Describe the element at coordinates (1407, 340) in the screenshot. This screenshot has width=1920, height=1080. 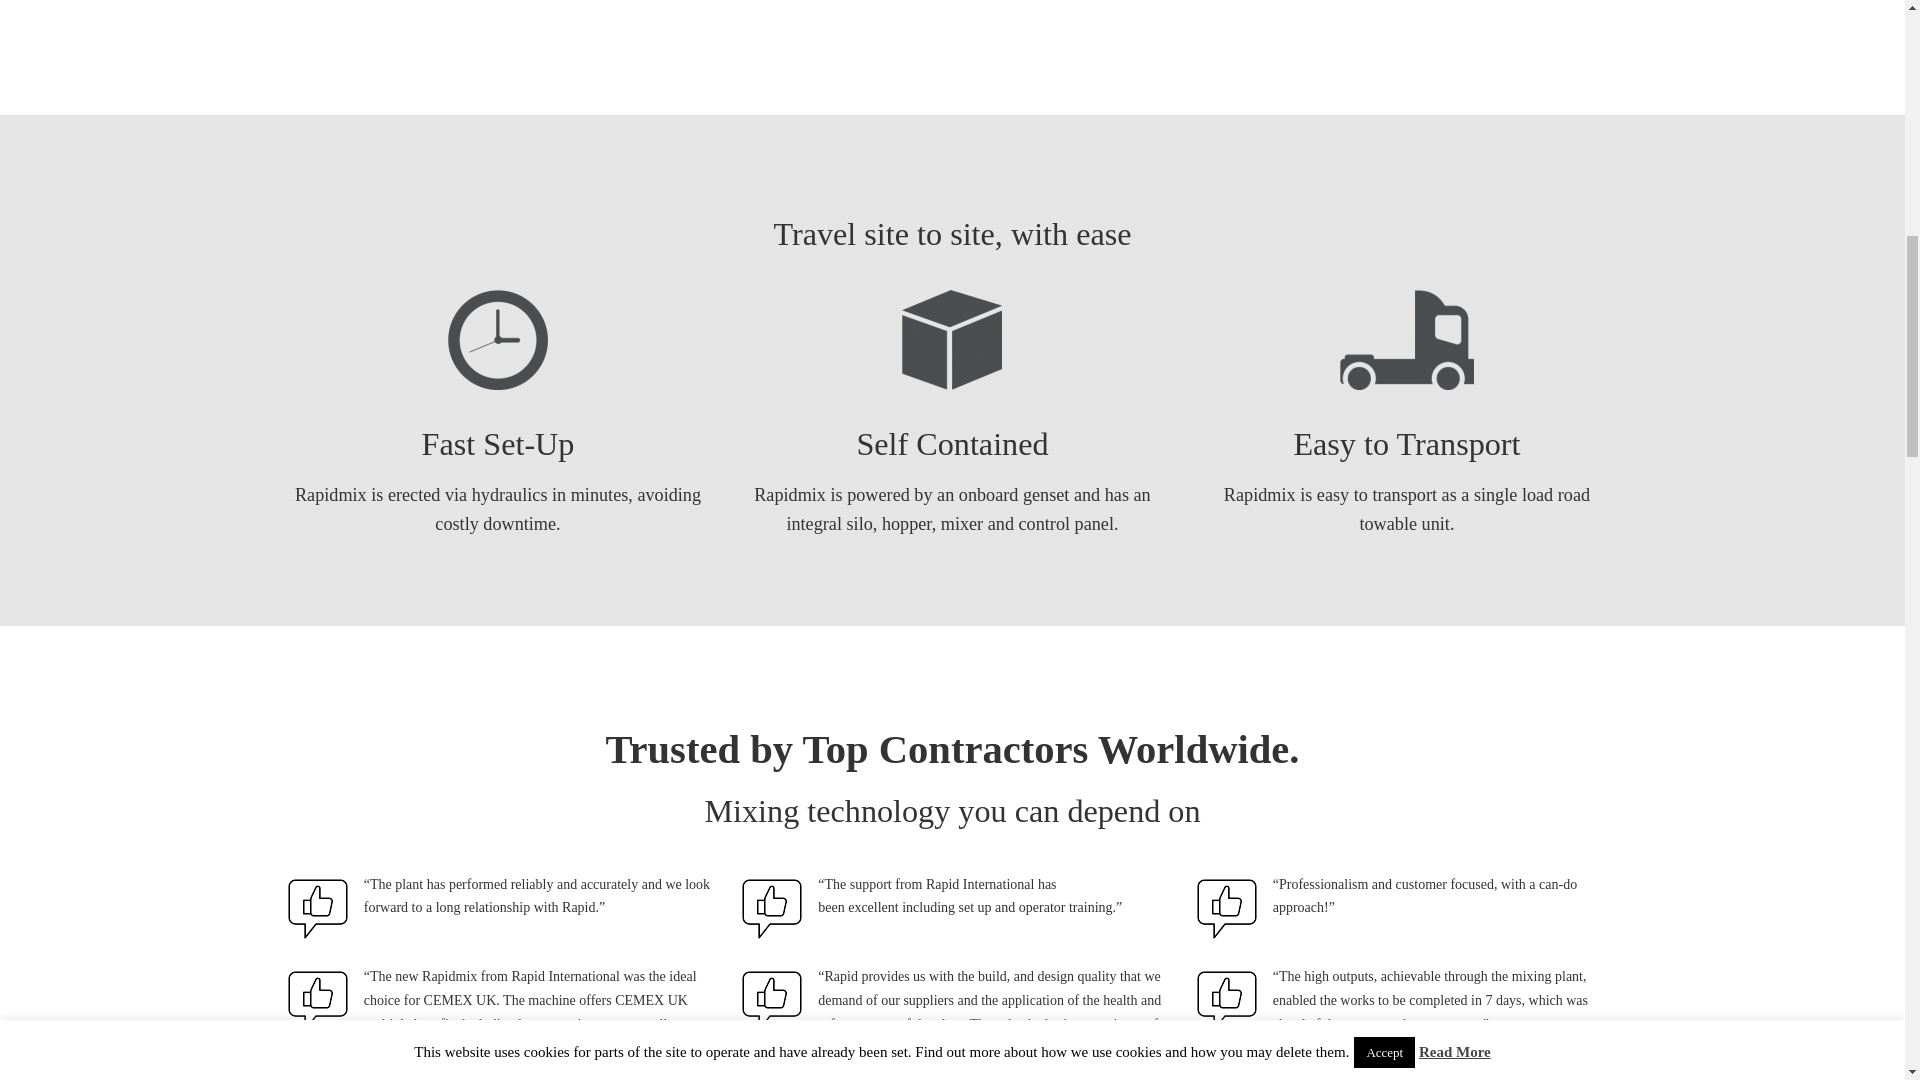
I see `Asset 3` at that location.